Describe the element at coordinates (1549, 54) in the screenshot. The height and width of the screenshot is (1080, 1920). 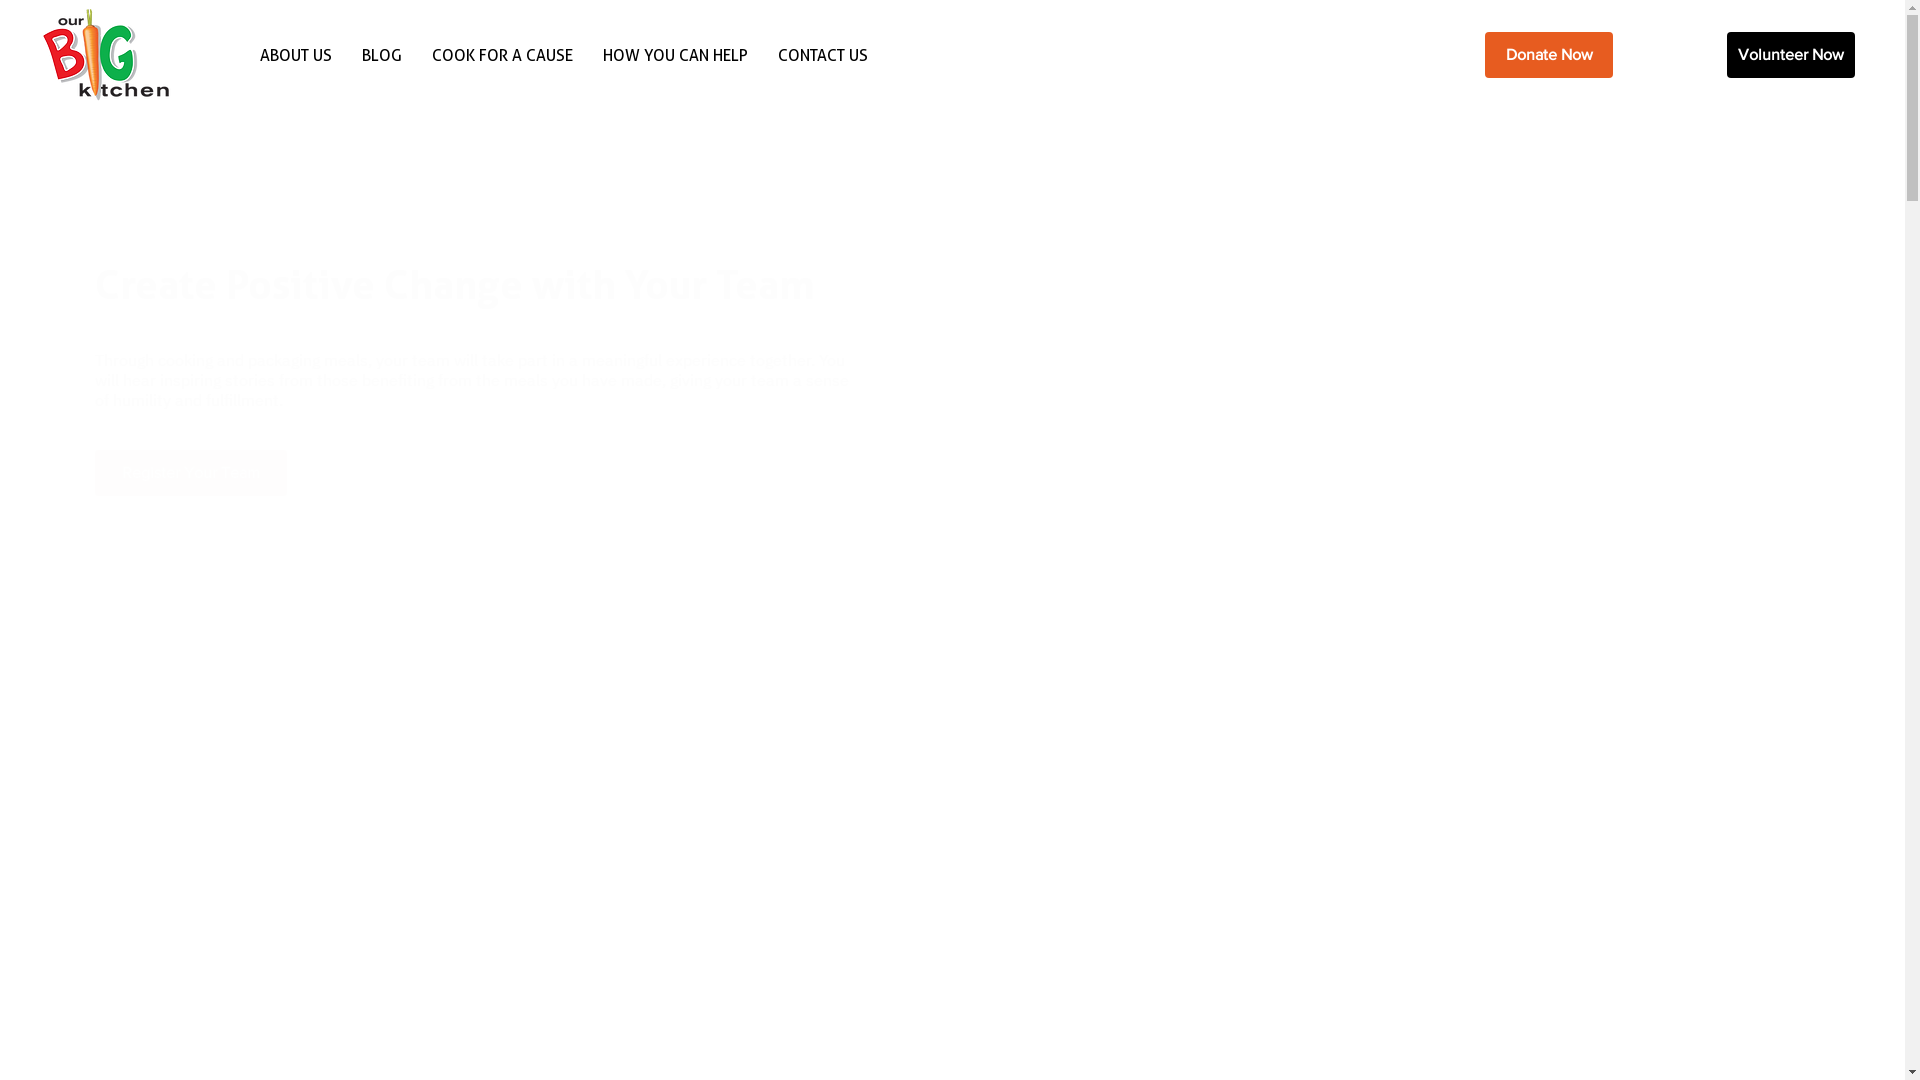
I see `Donate Now` at that location.